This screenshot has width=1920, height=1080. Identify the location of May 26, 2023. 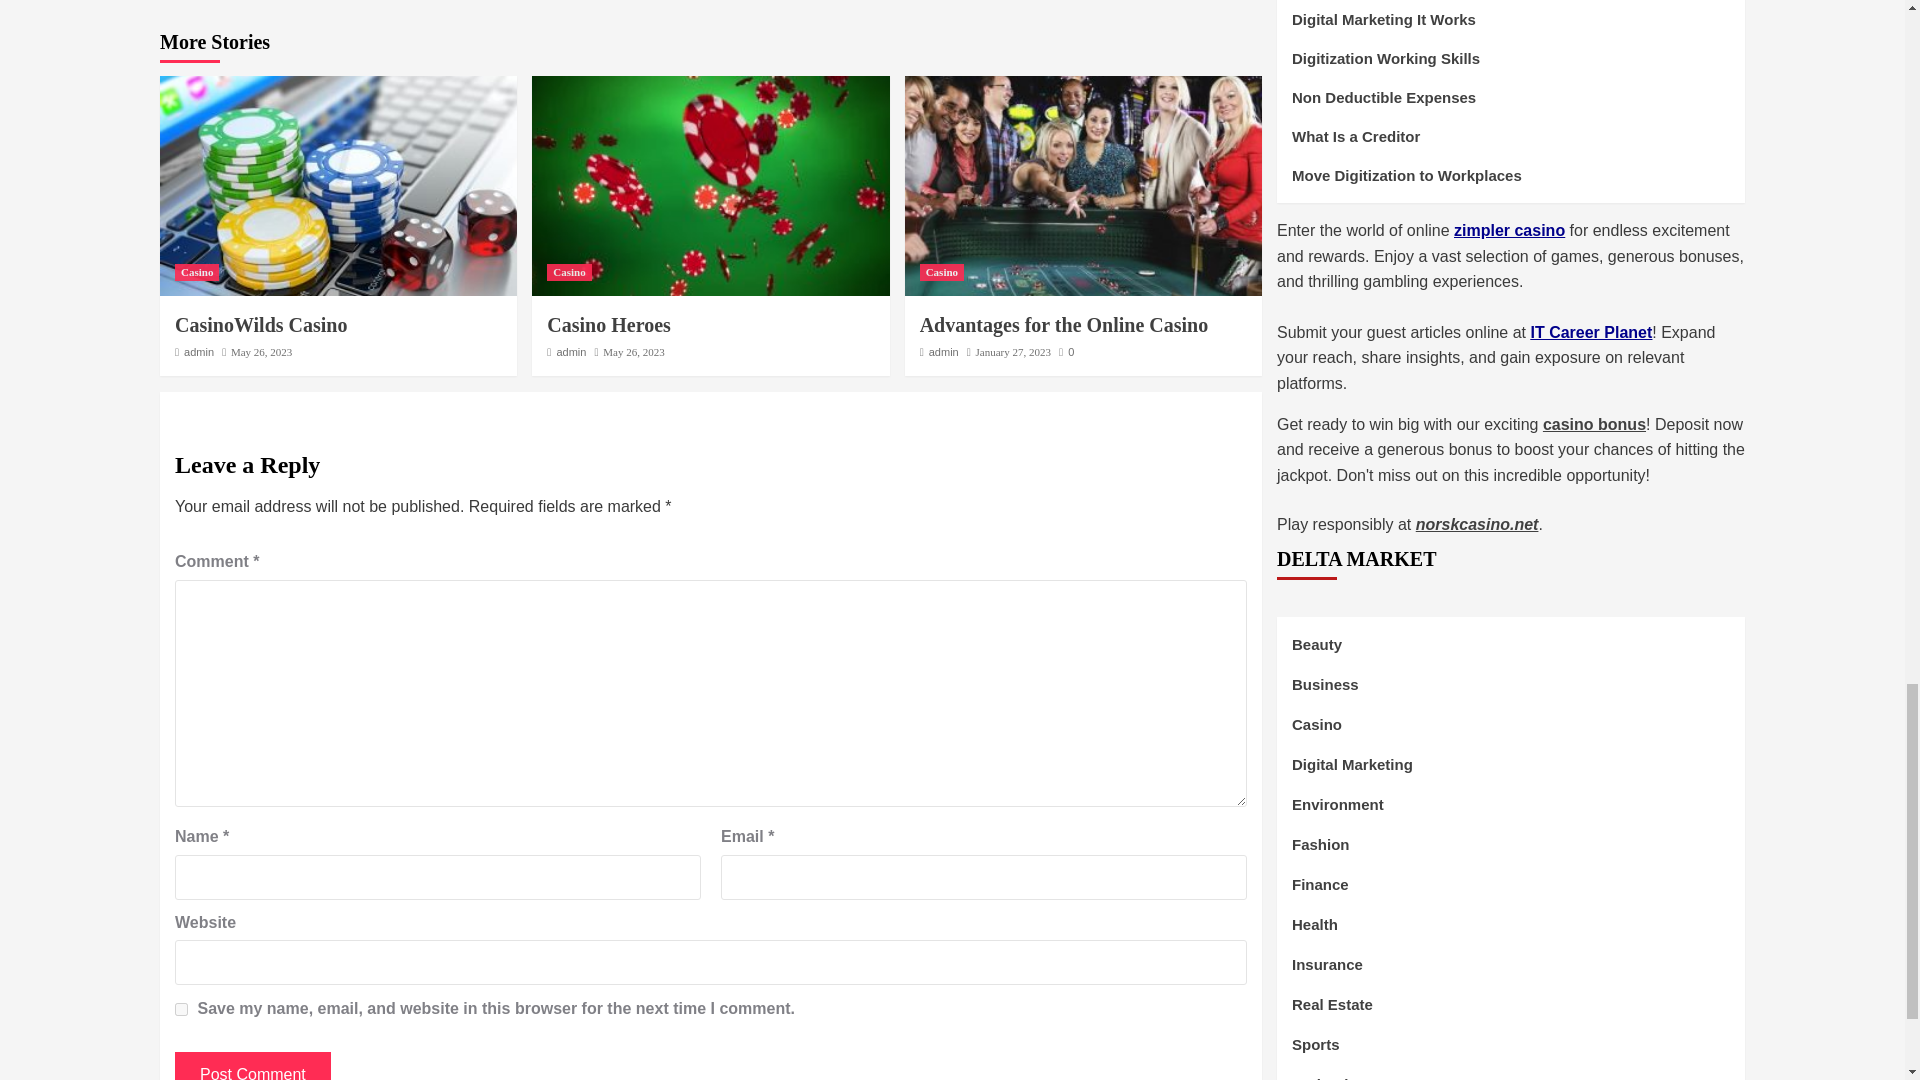
(633, 351).